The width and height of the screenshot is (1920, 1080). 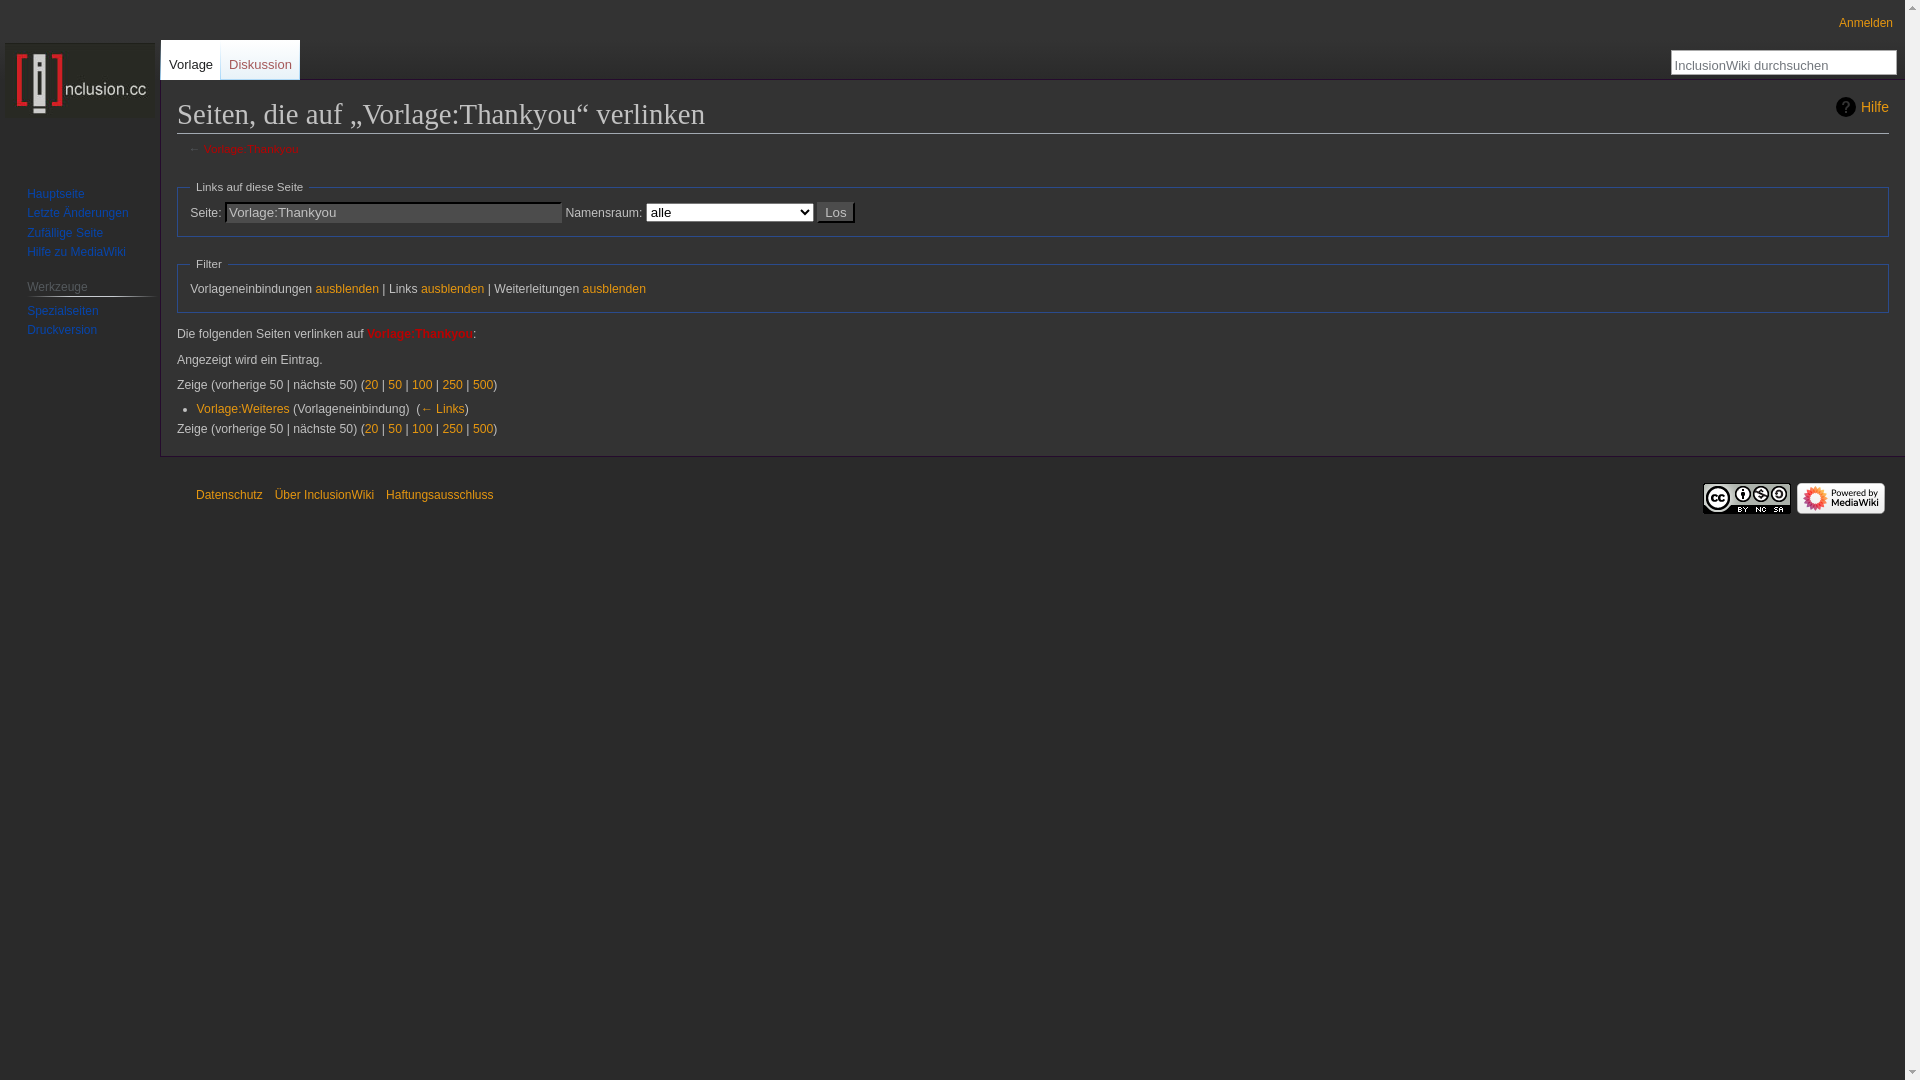 I want to click on Spezialseiten, so click(x=62, y=311).